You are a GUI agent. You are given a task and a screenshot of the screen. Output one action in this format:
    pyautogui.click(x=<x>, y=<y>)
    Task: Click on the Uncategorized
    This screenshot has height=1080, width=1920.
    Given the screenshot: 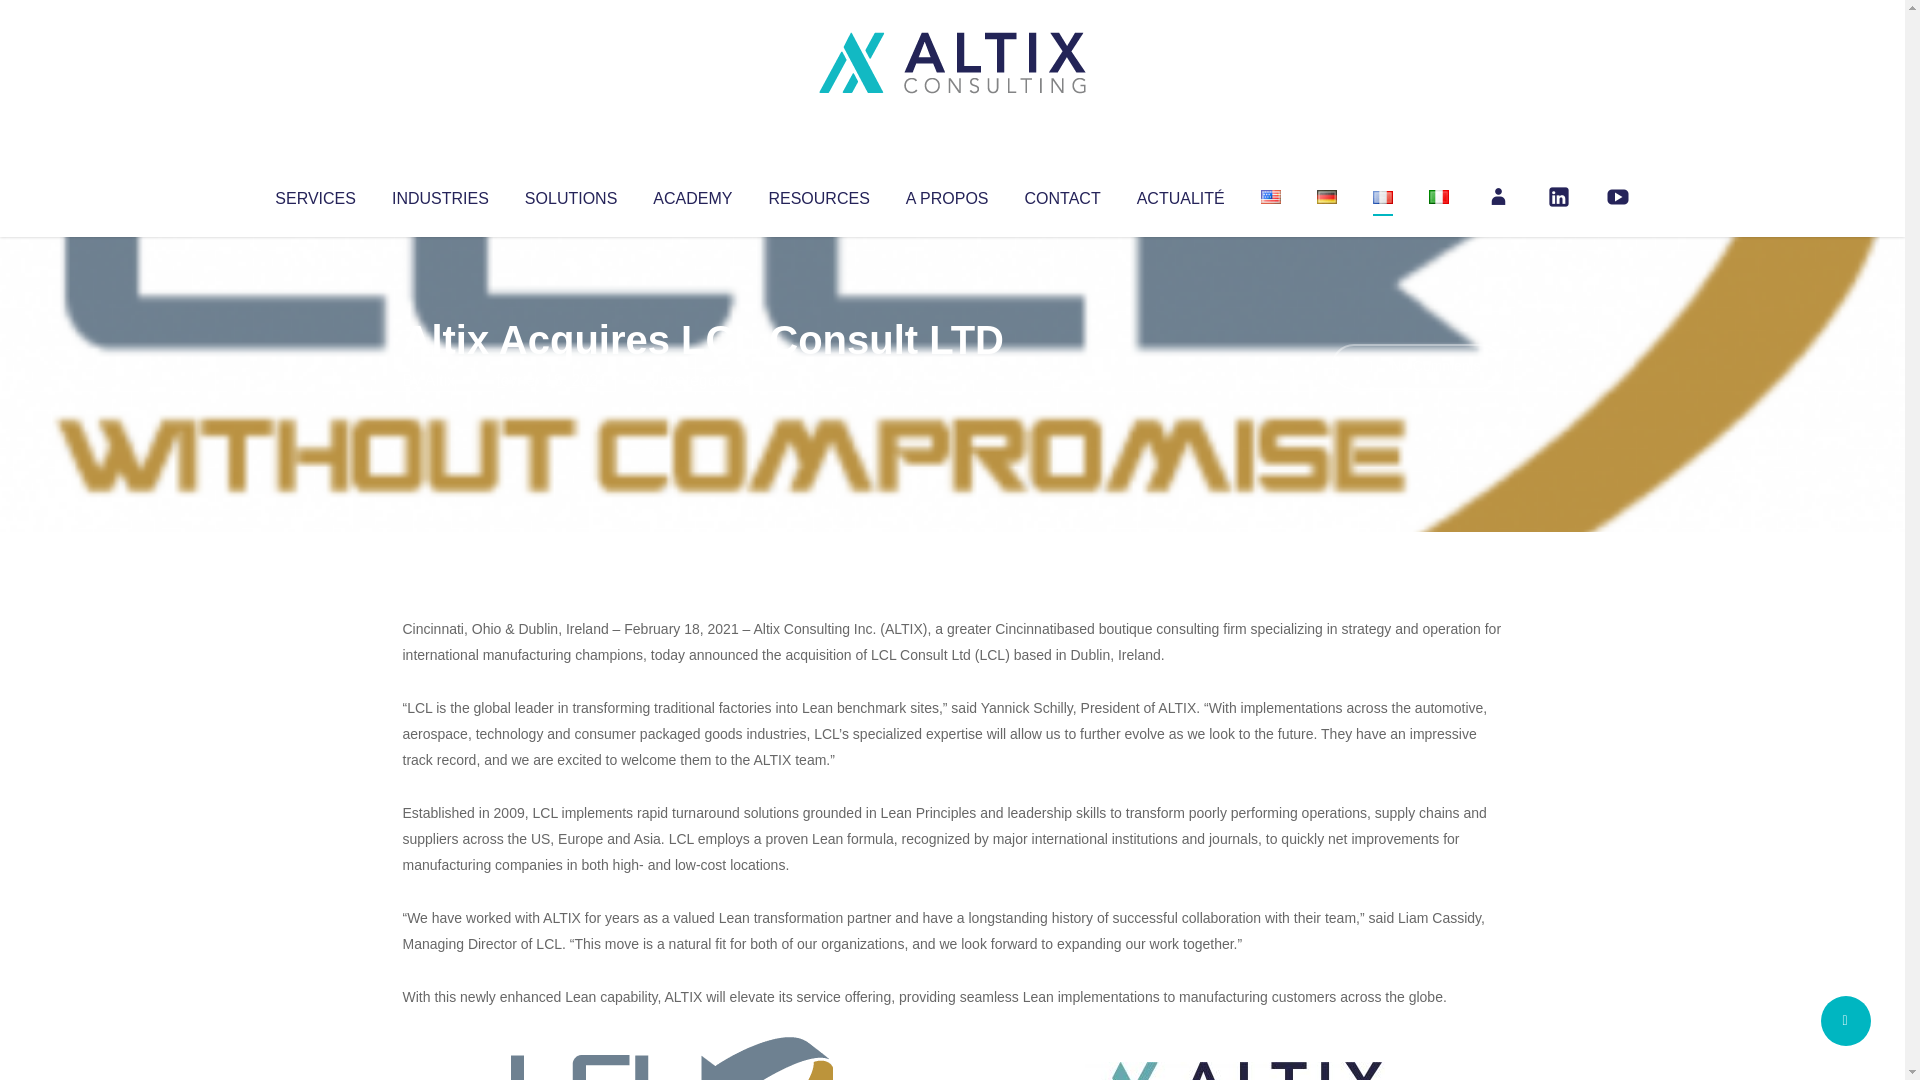 What is the action you would take?
    pyautogui.click(x=699, y=380)
    